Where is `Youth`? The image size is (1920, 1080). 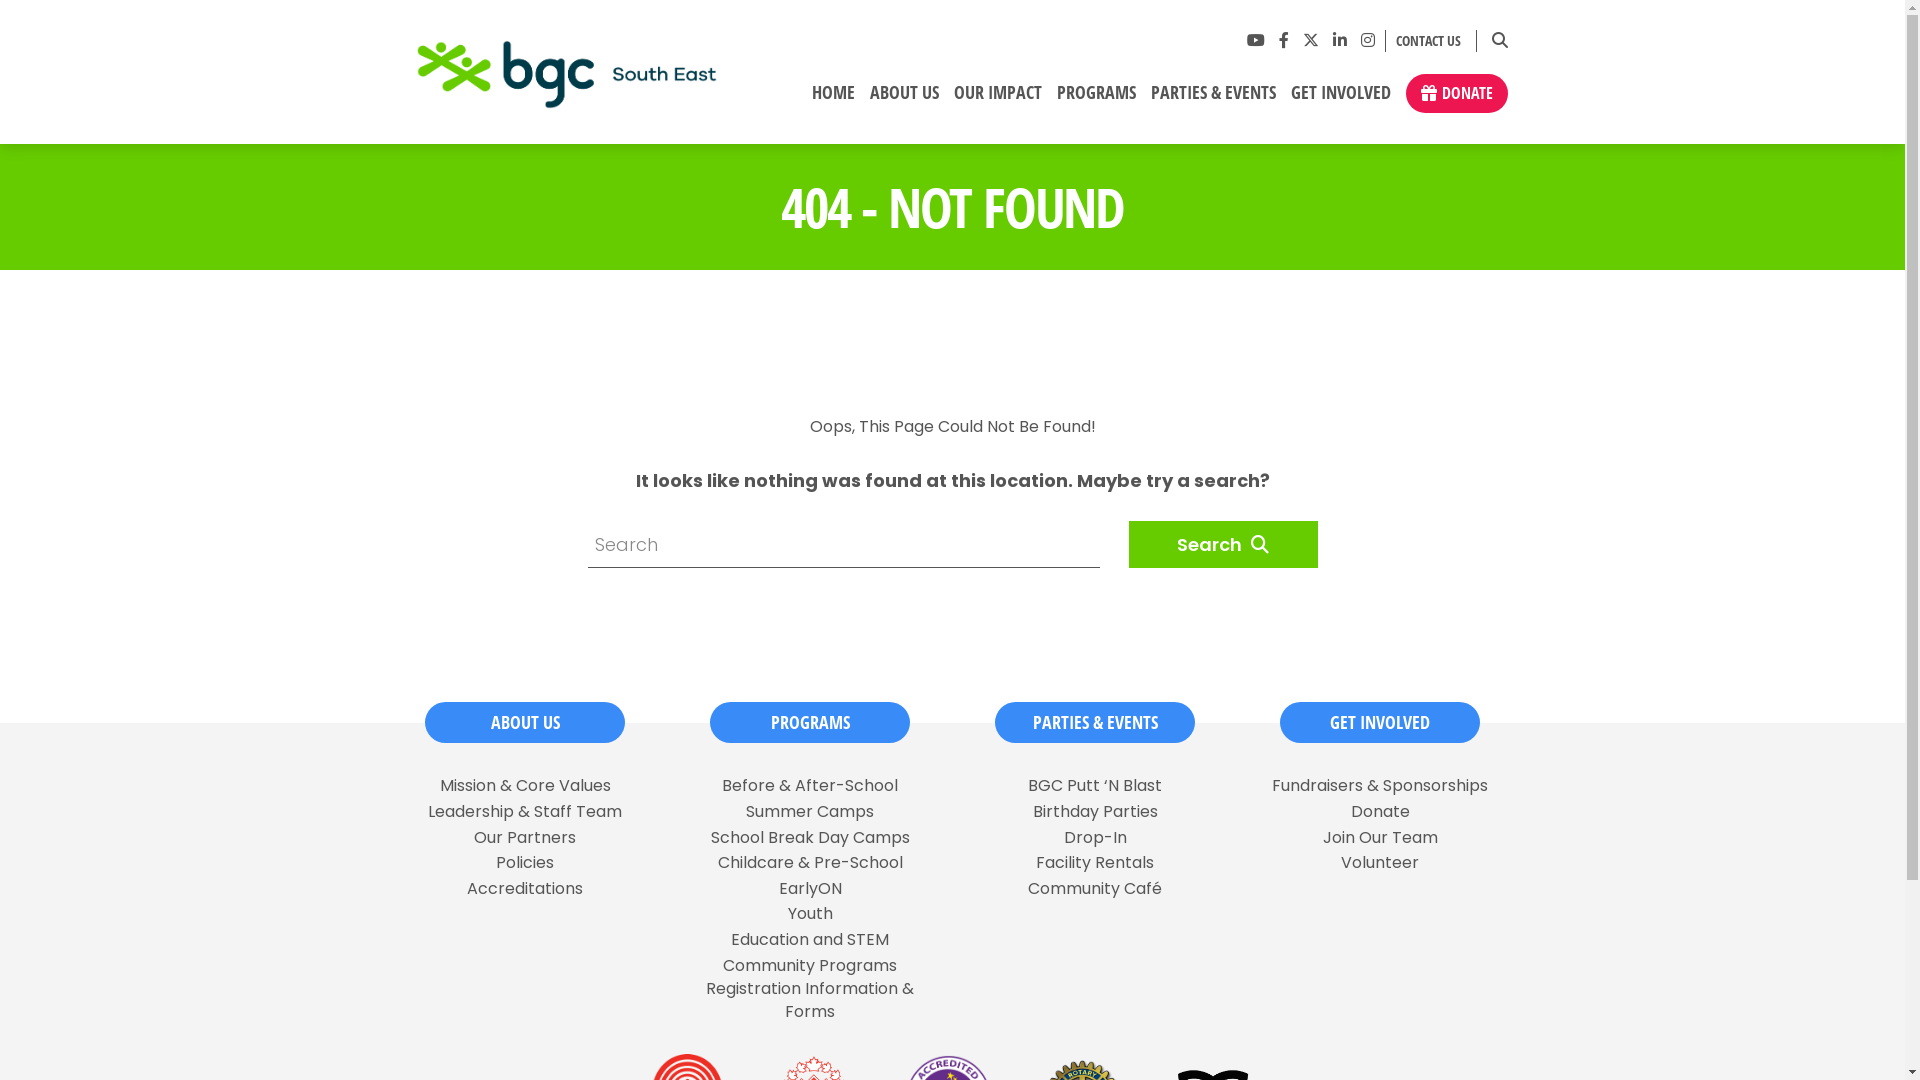 Youth is located at coordinates (810, 914).